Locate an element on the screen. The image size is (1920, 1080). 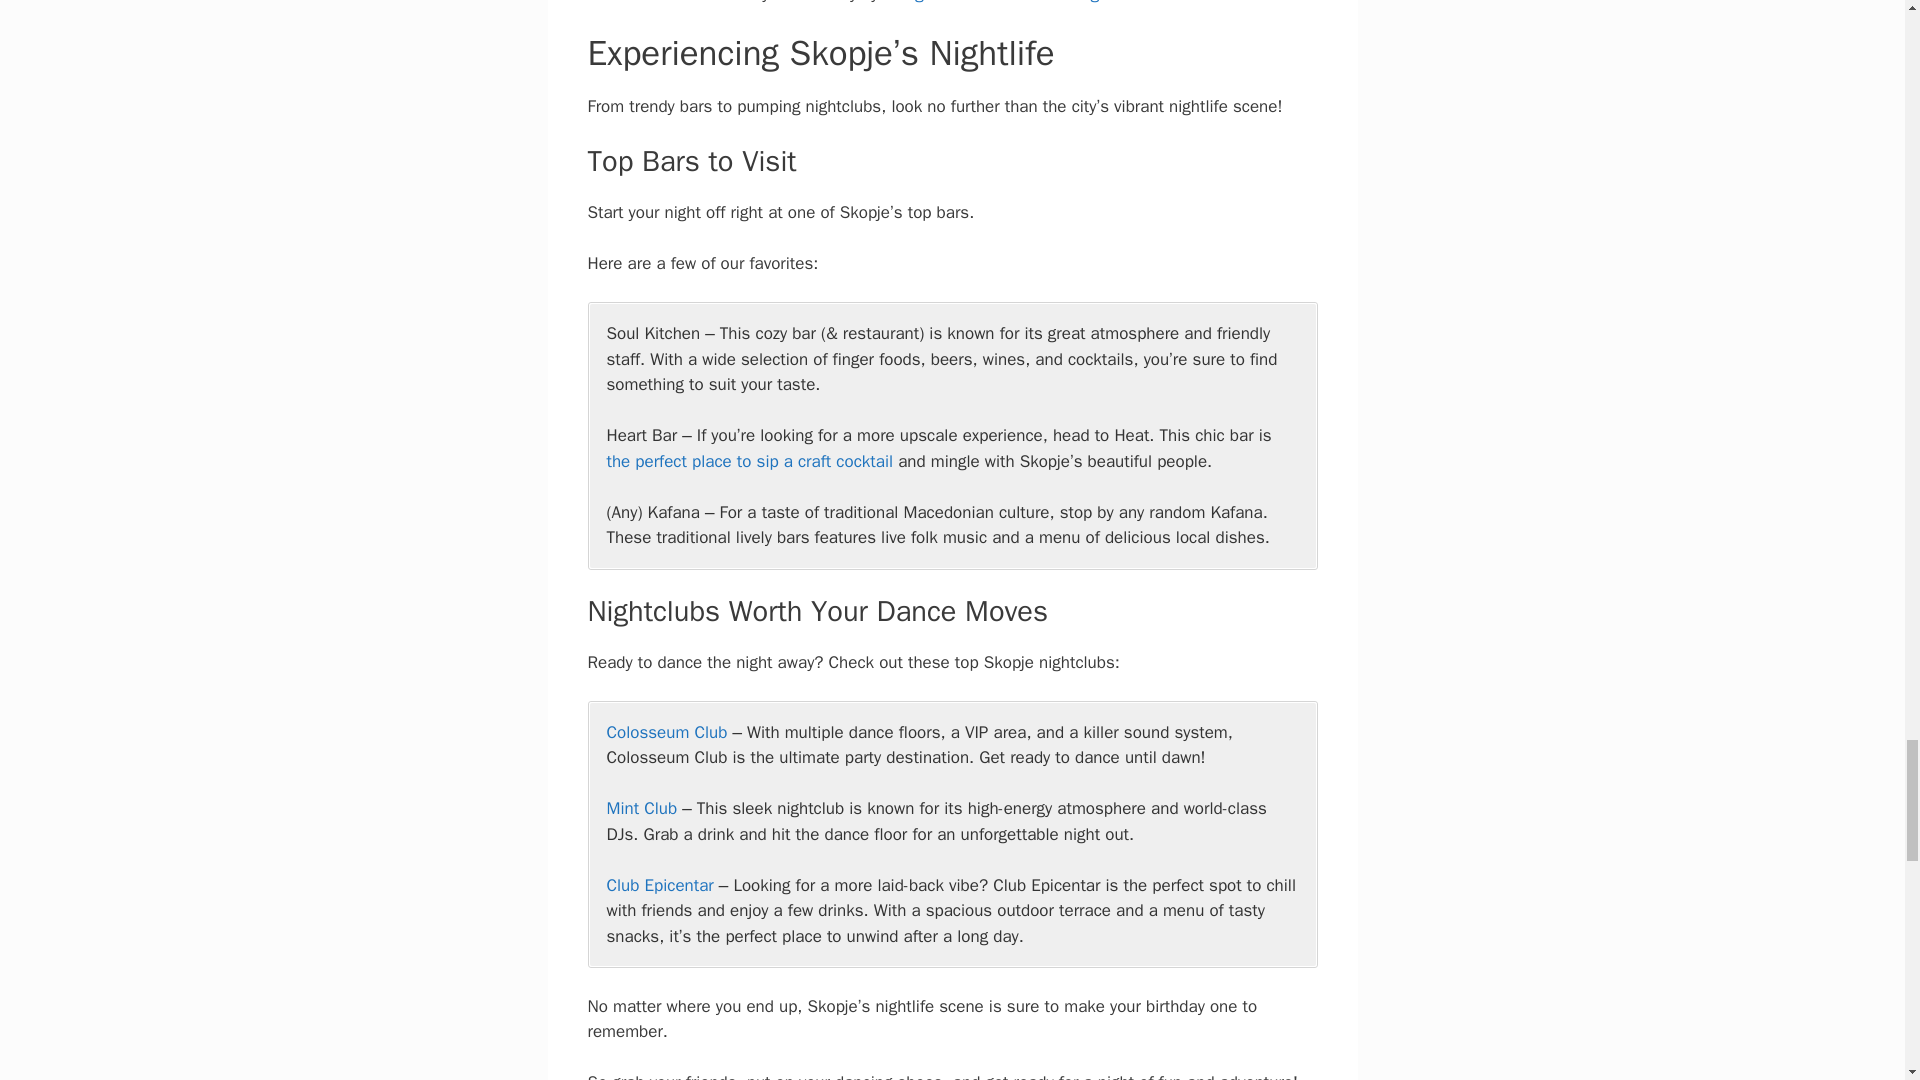
Club Epicentar is located at coordinates (659, 885).